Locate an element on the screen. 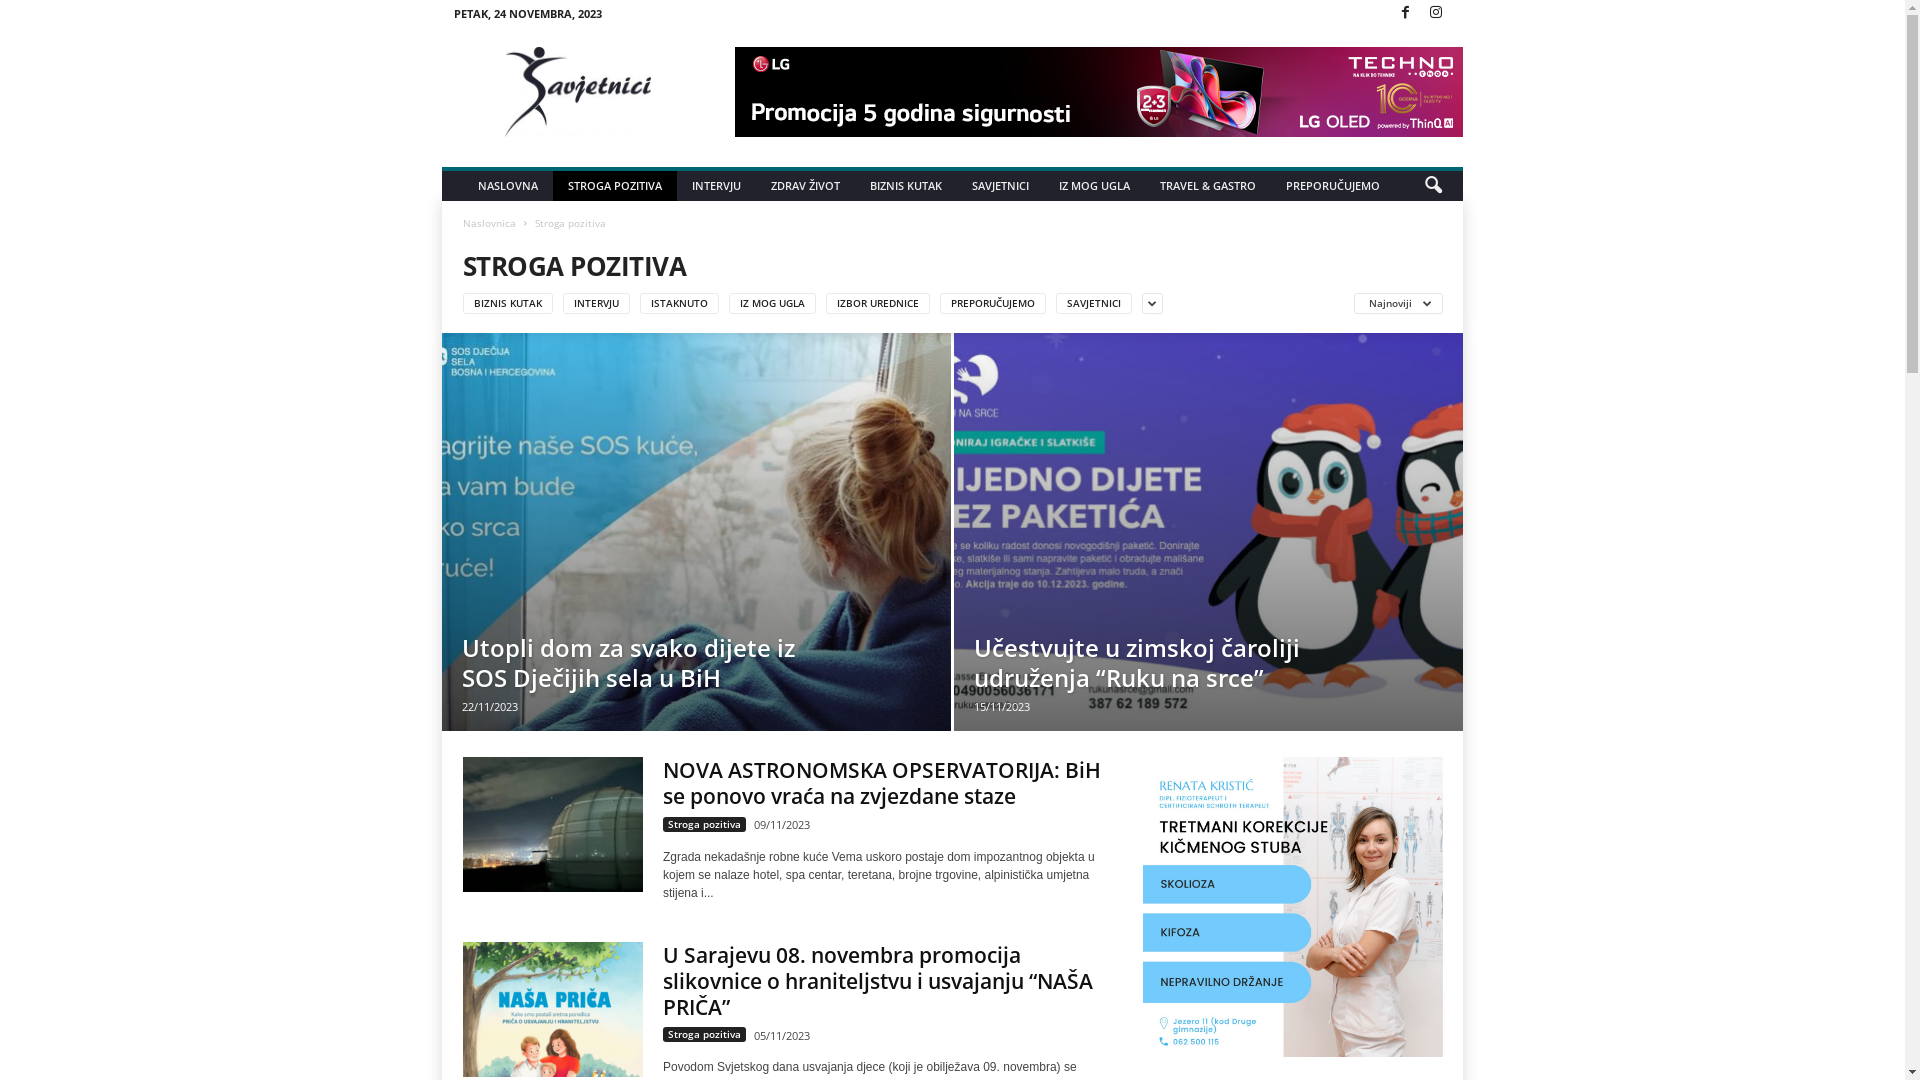 This screenshot has height=1080, width=1920. BIZNIS KUTAK is located at coordinates (508, 302).